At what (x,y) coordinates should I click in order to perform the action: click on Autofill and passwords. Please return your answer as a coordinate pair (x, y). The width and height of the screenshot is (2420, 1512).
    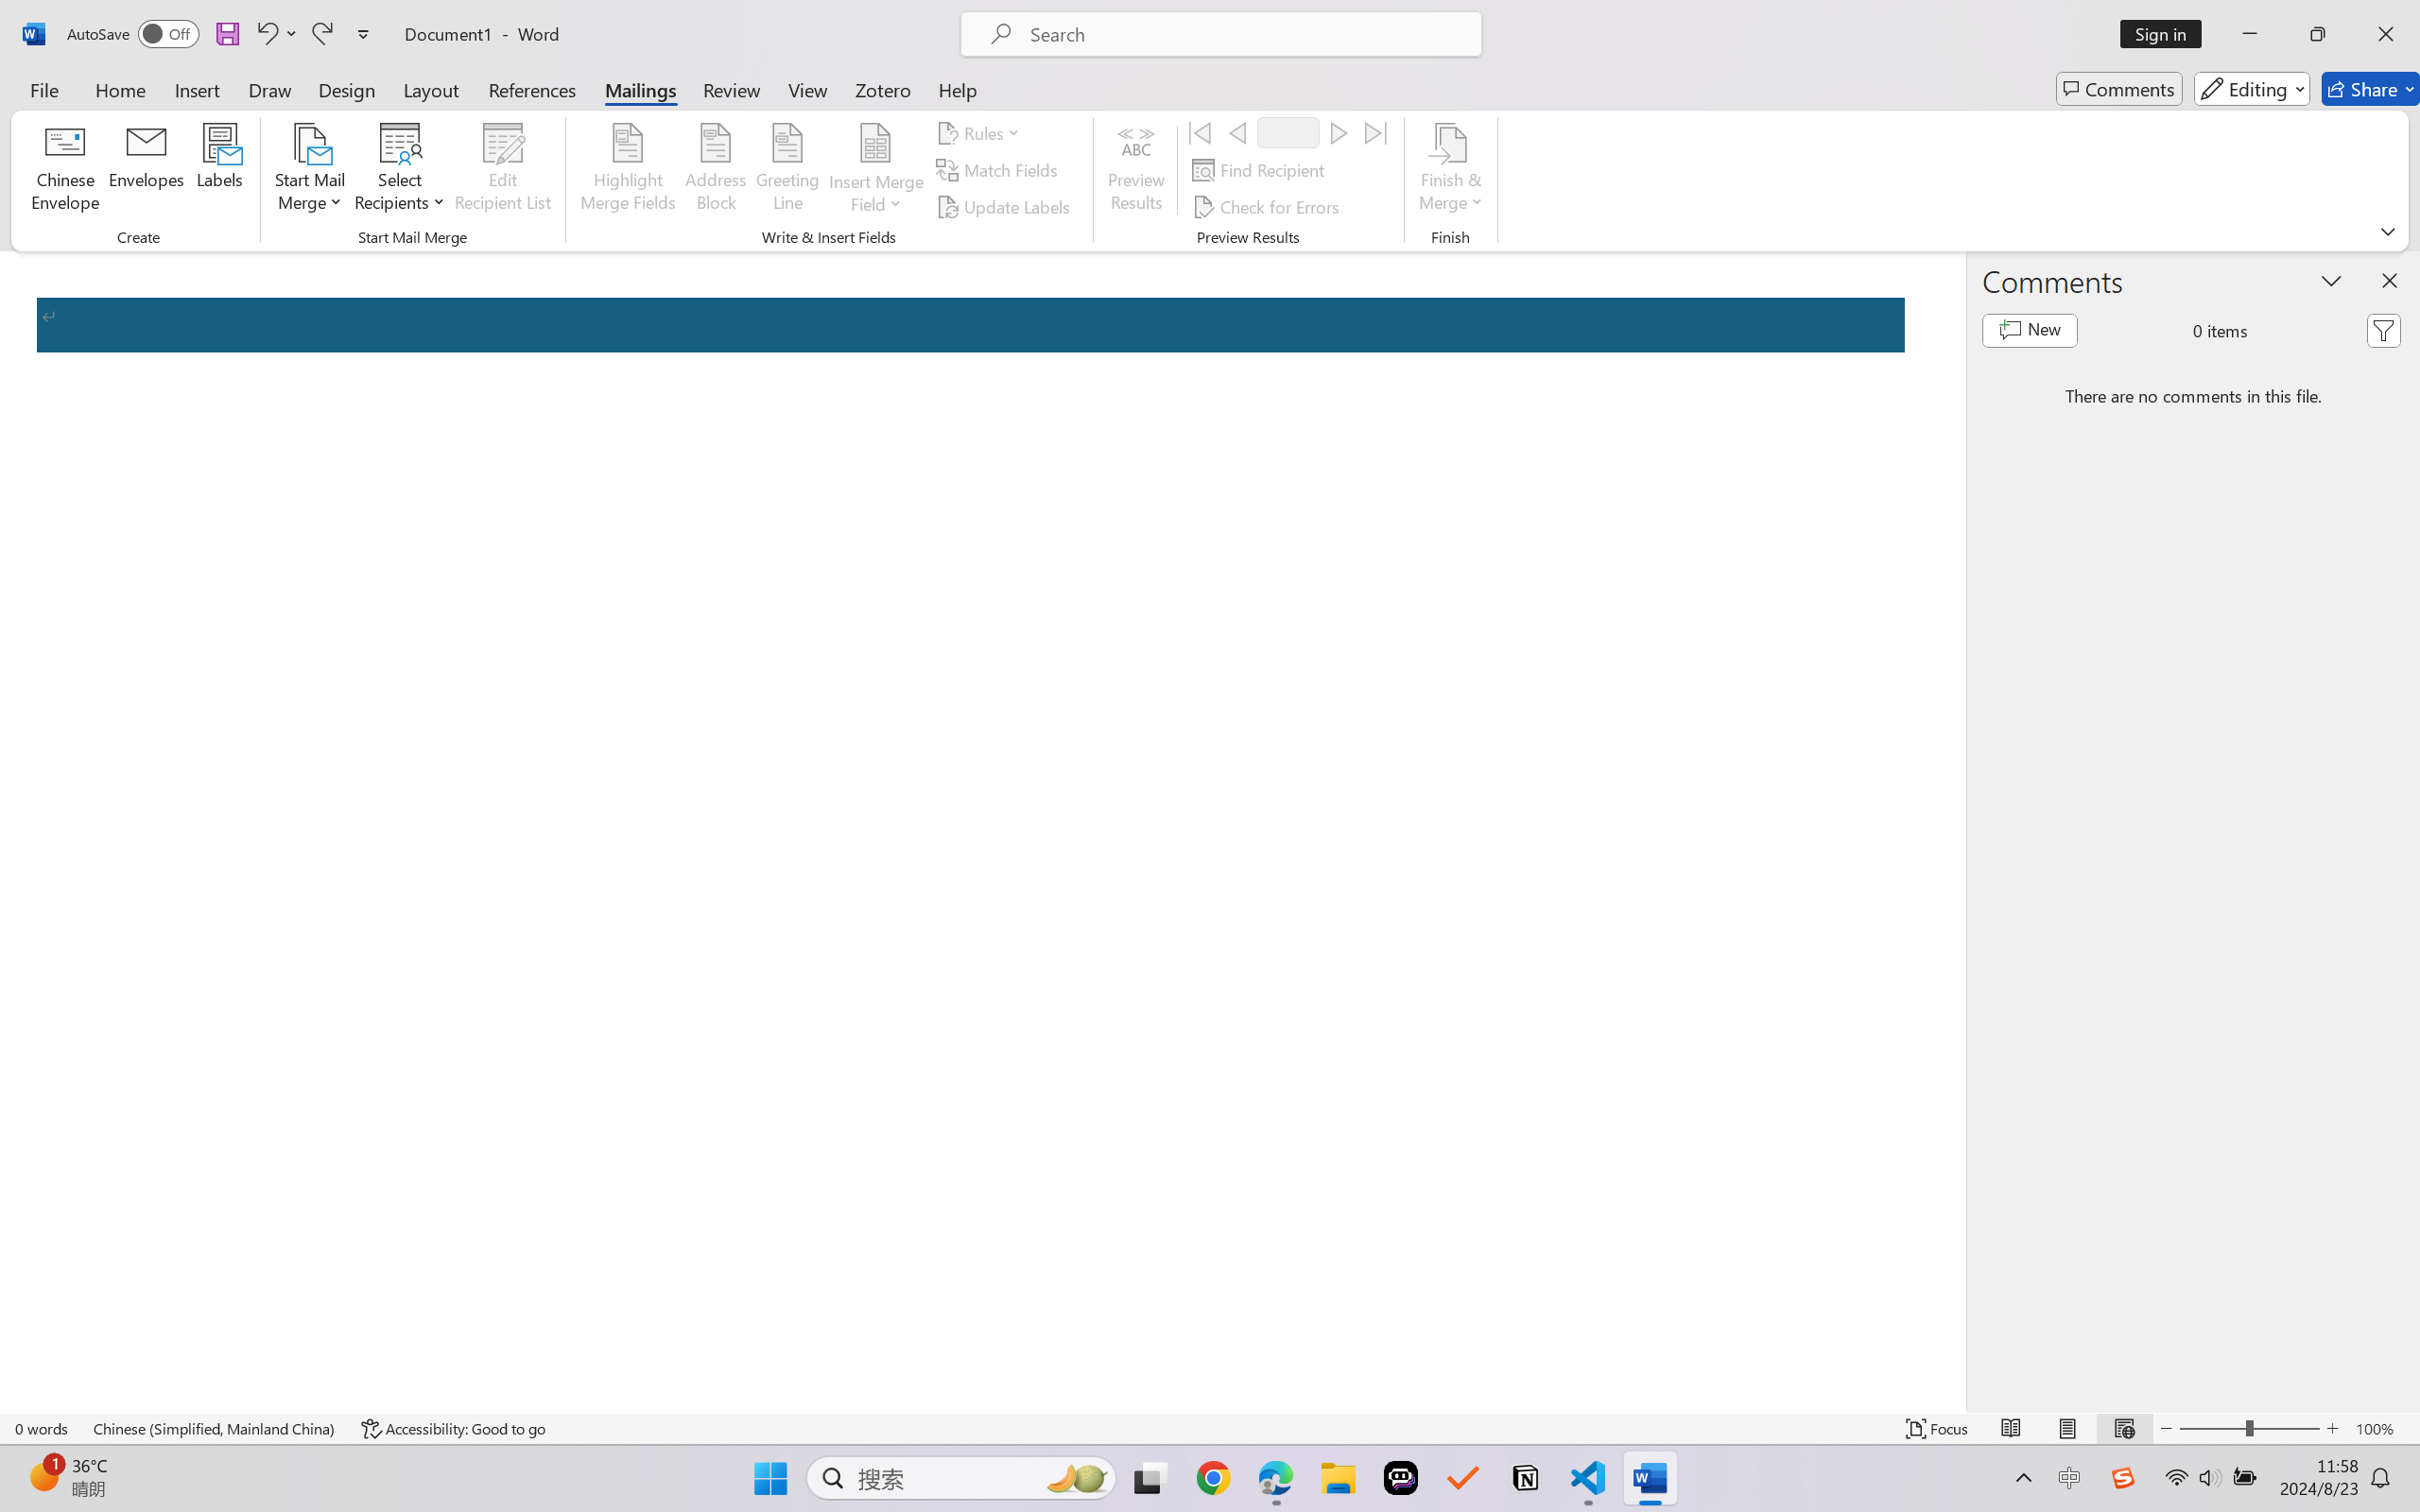
    Looking at the image, I should click on (117, 221).